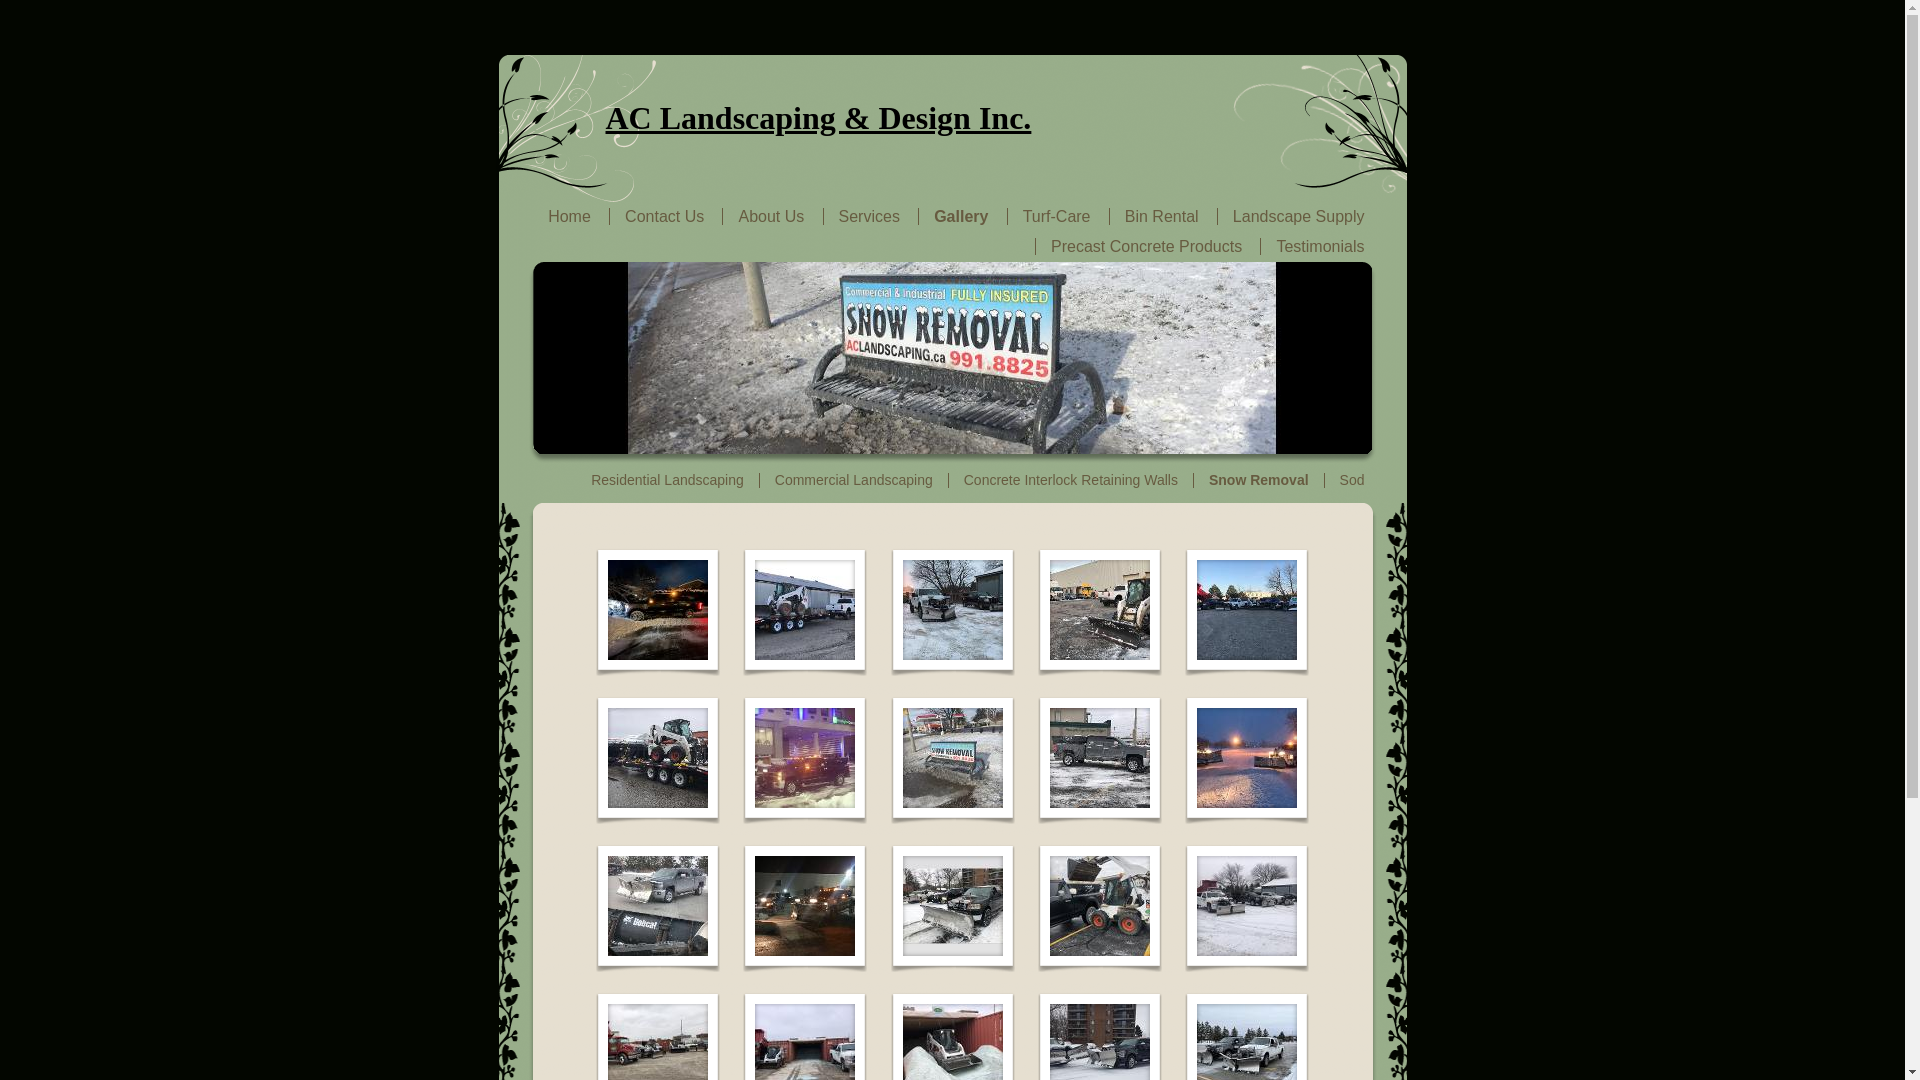 This screenshot has width=1920, height=1080. Describe the element at coordinates (570, 216) in the screenshot. I see `Home` at that location.